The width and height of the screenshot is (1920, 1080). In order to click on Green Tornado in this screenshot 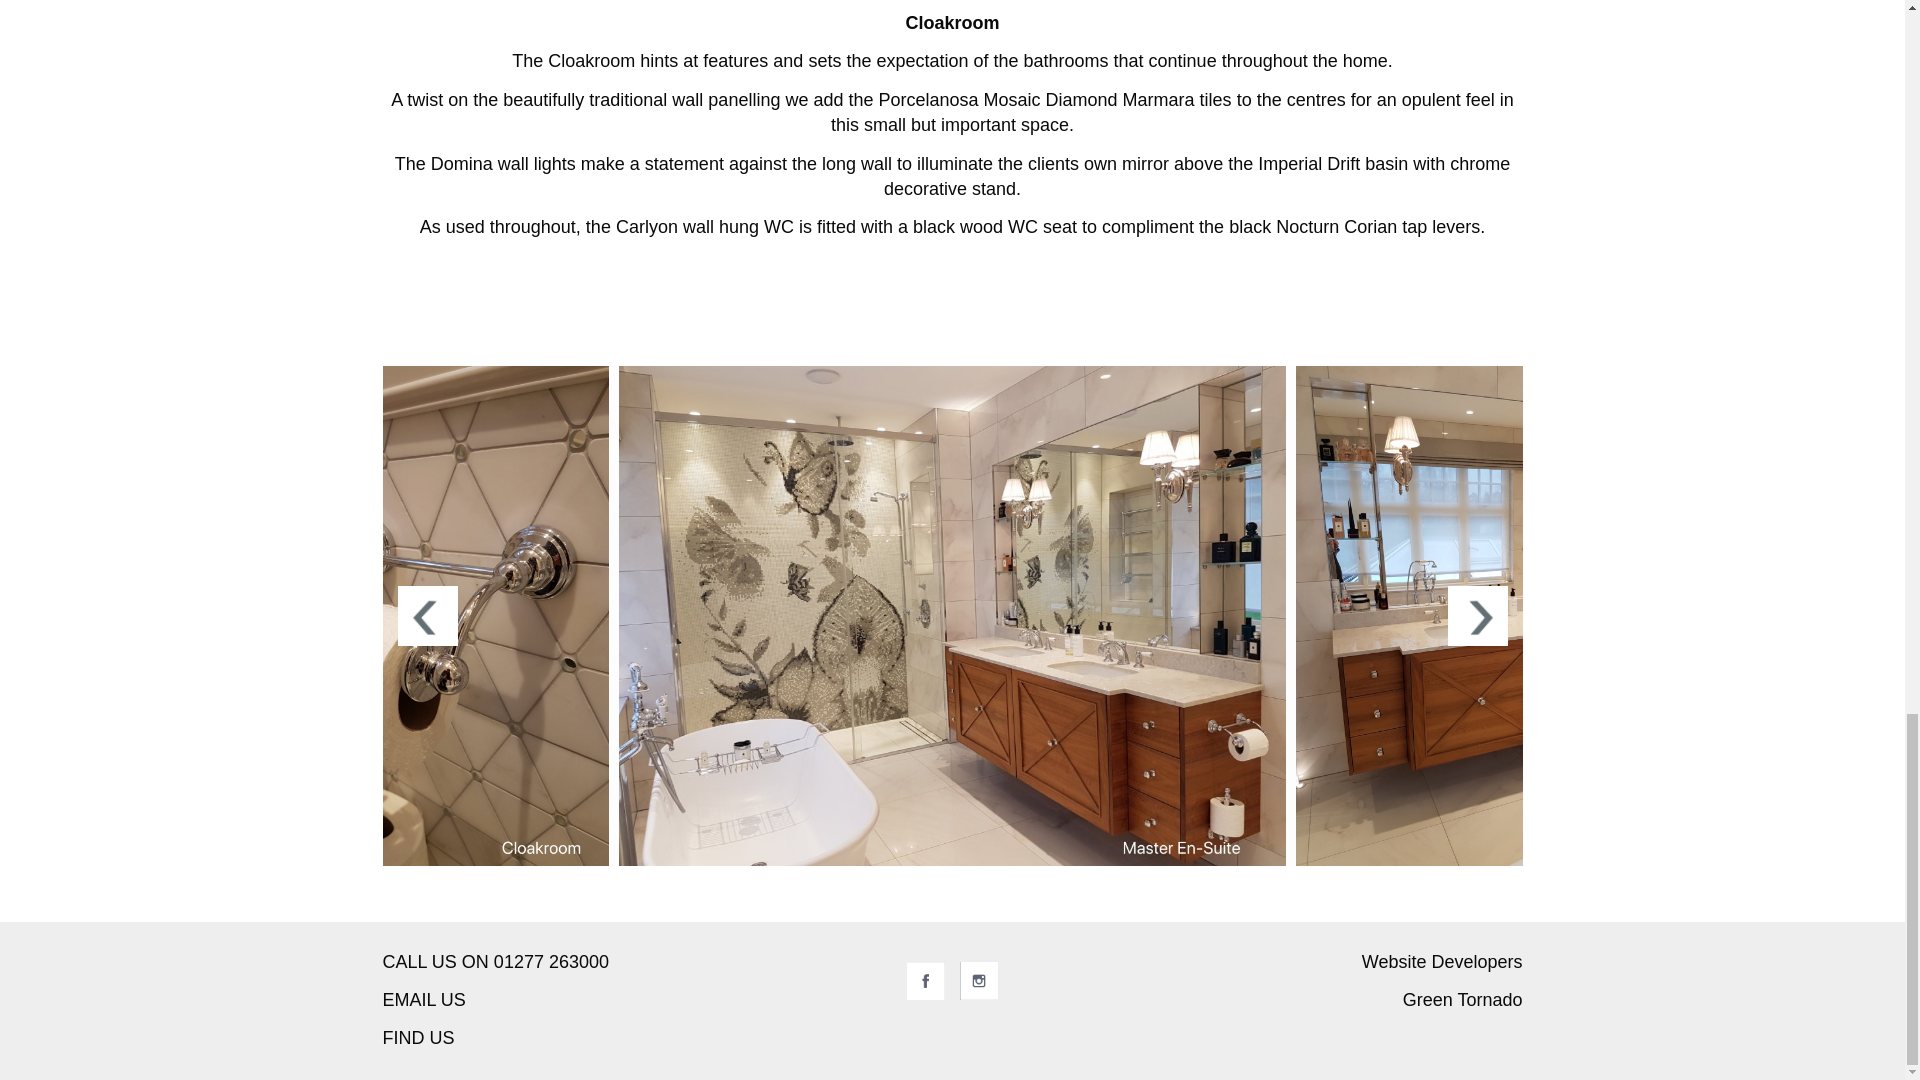, I will do `click(1462, 1000)`.